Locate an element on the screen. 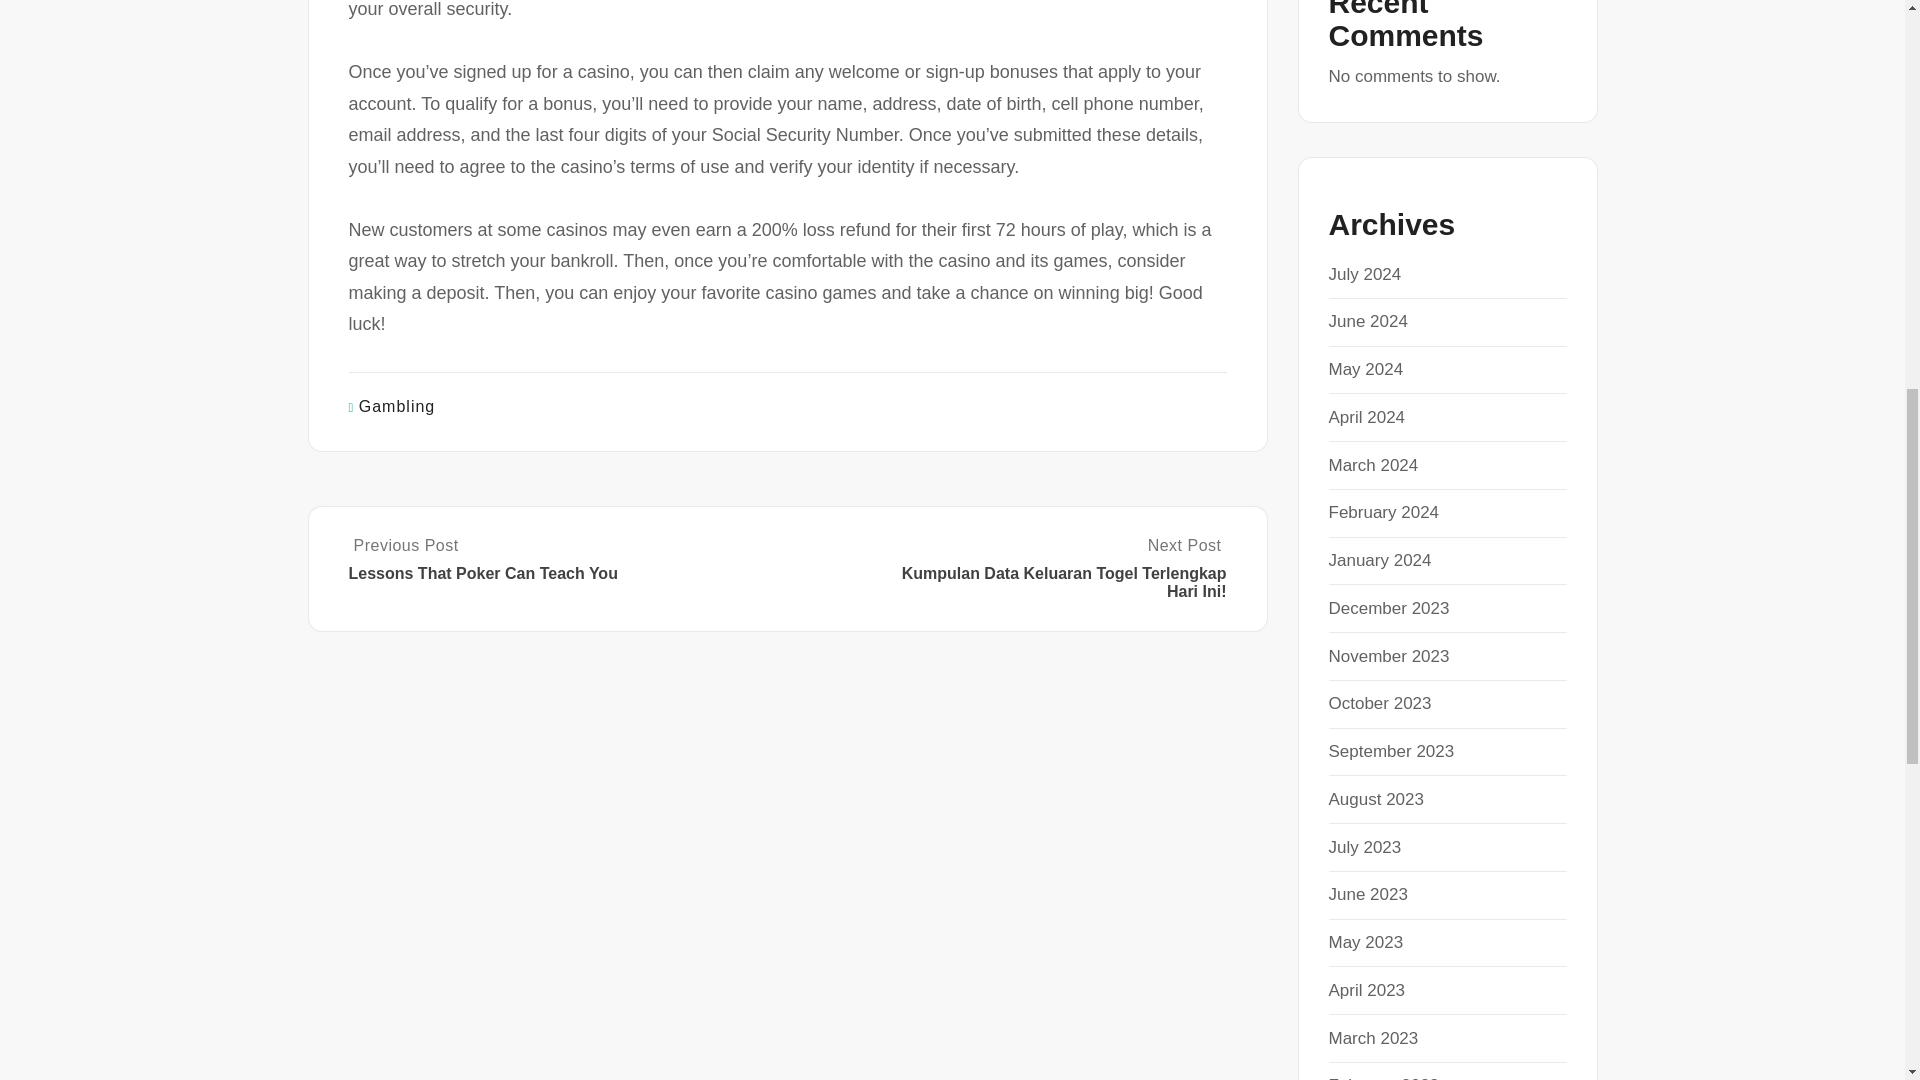  November 2023 is located at coordinates (1388, 656).